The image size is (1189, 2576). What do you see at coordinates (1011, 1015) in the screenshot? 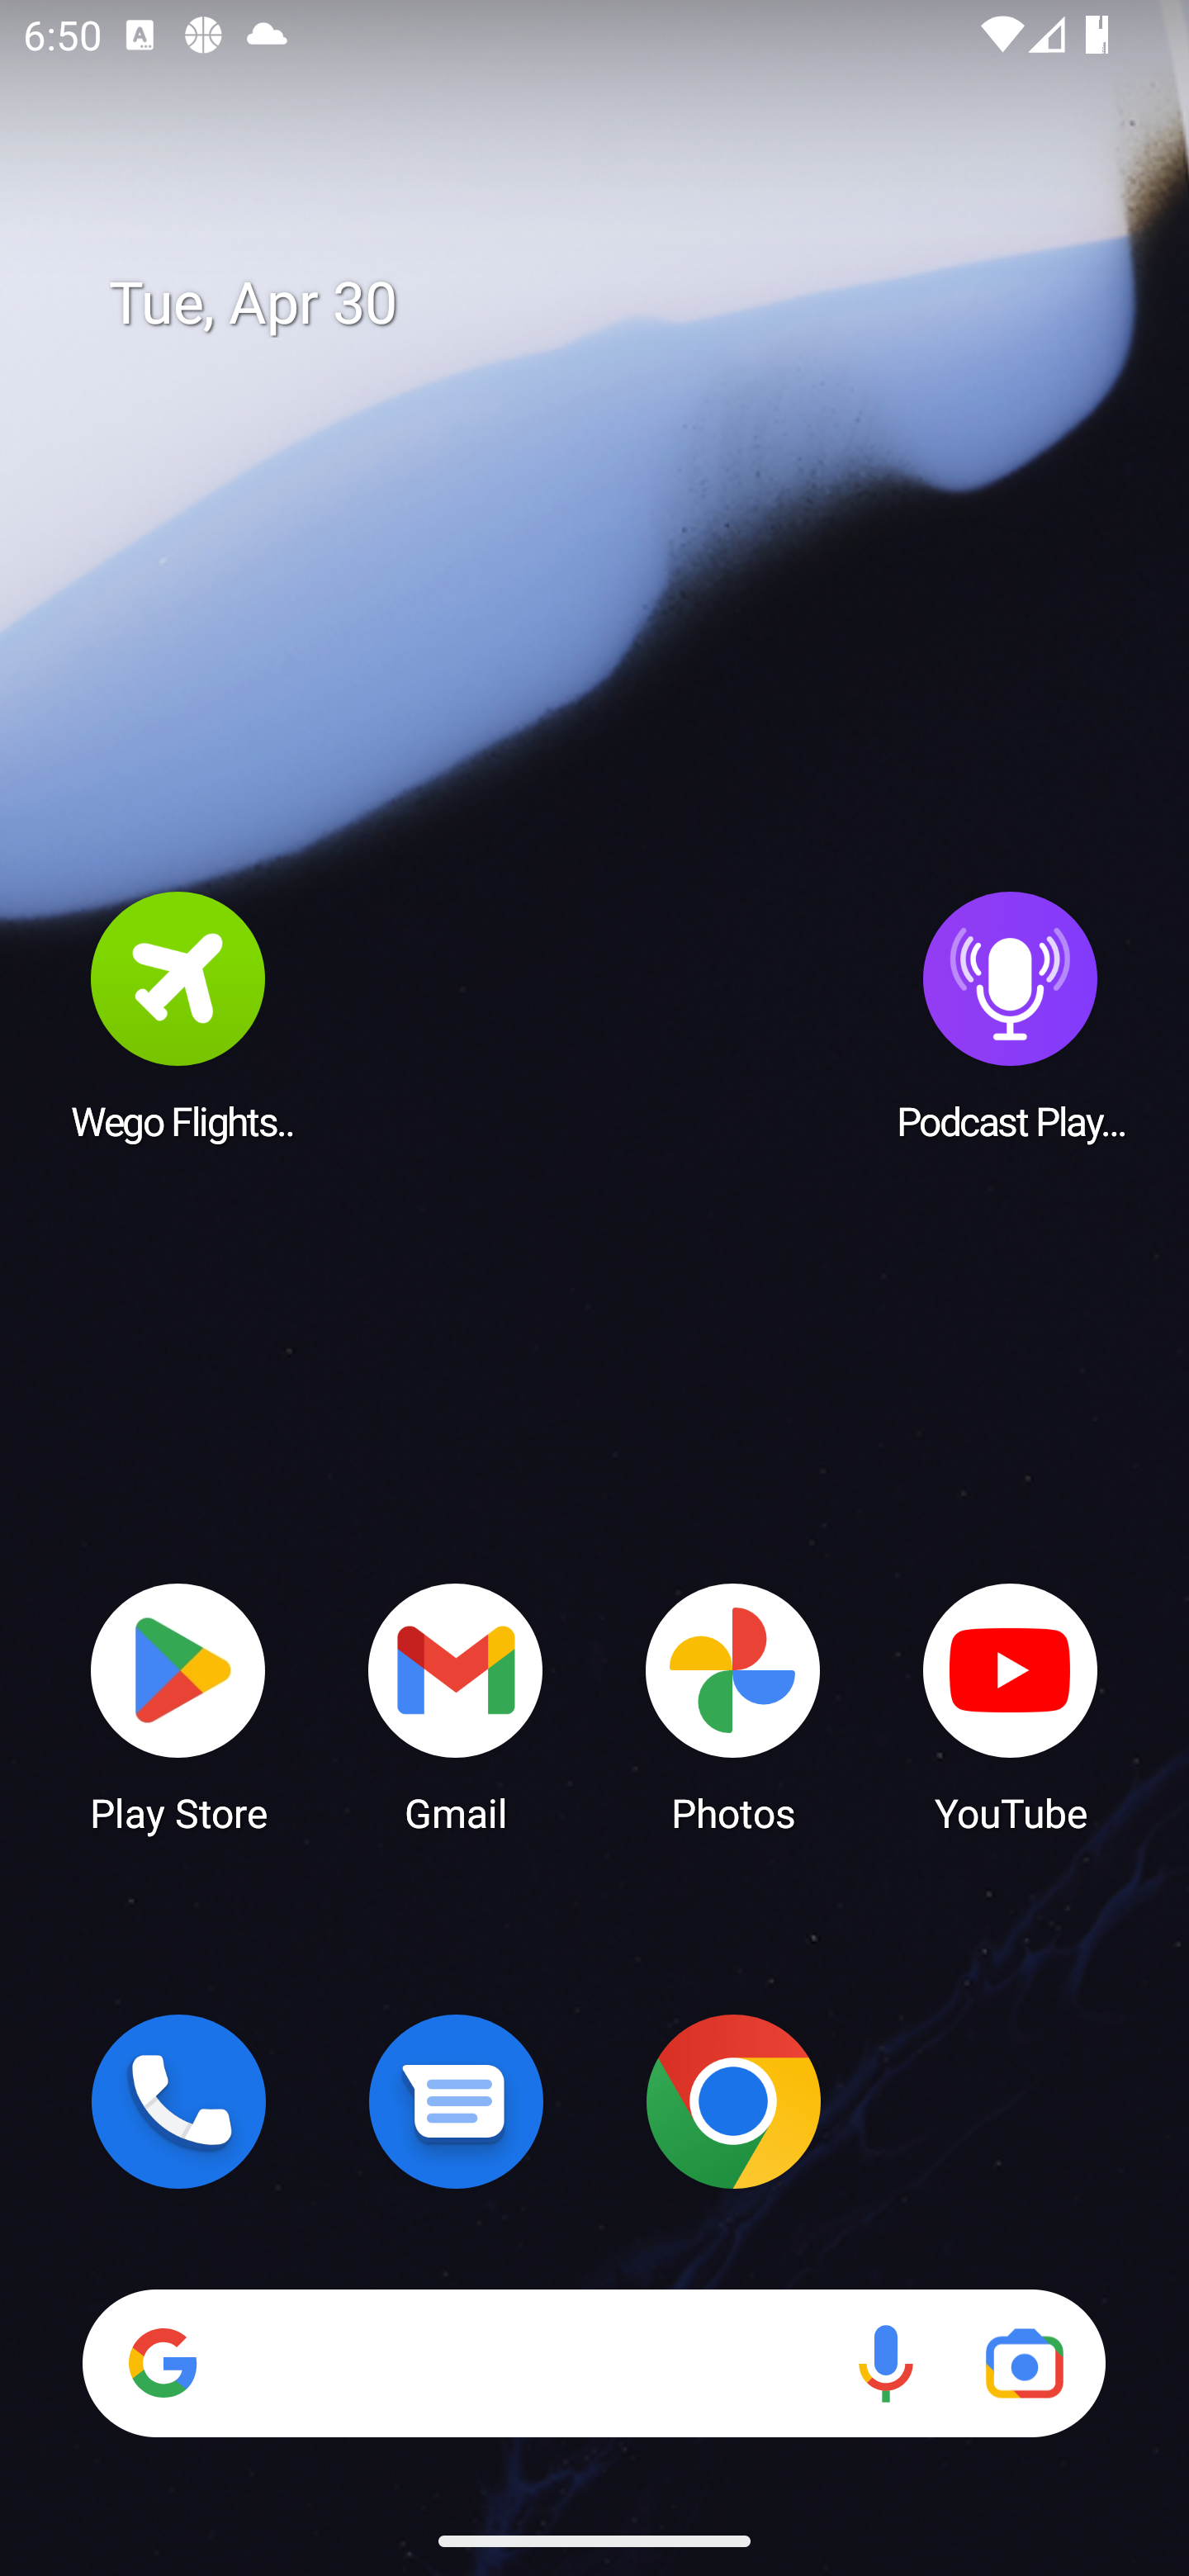
I see `Podcast Player` at bounding box center [1011, 1015].